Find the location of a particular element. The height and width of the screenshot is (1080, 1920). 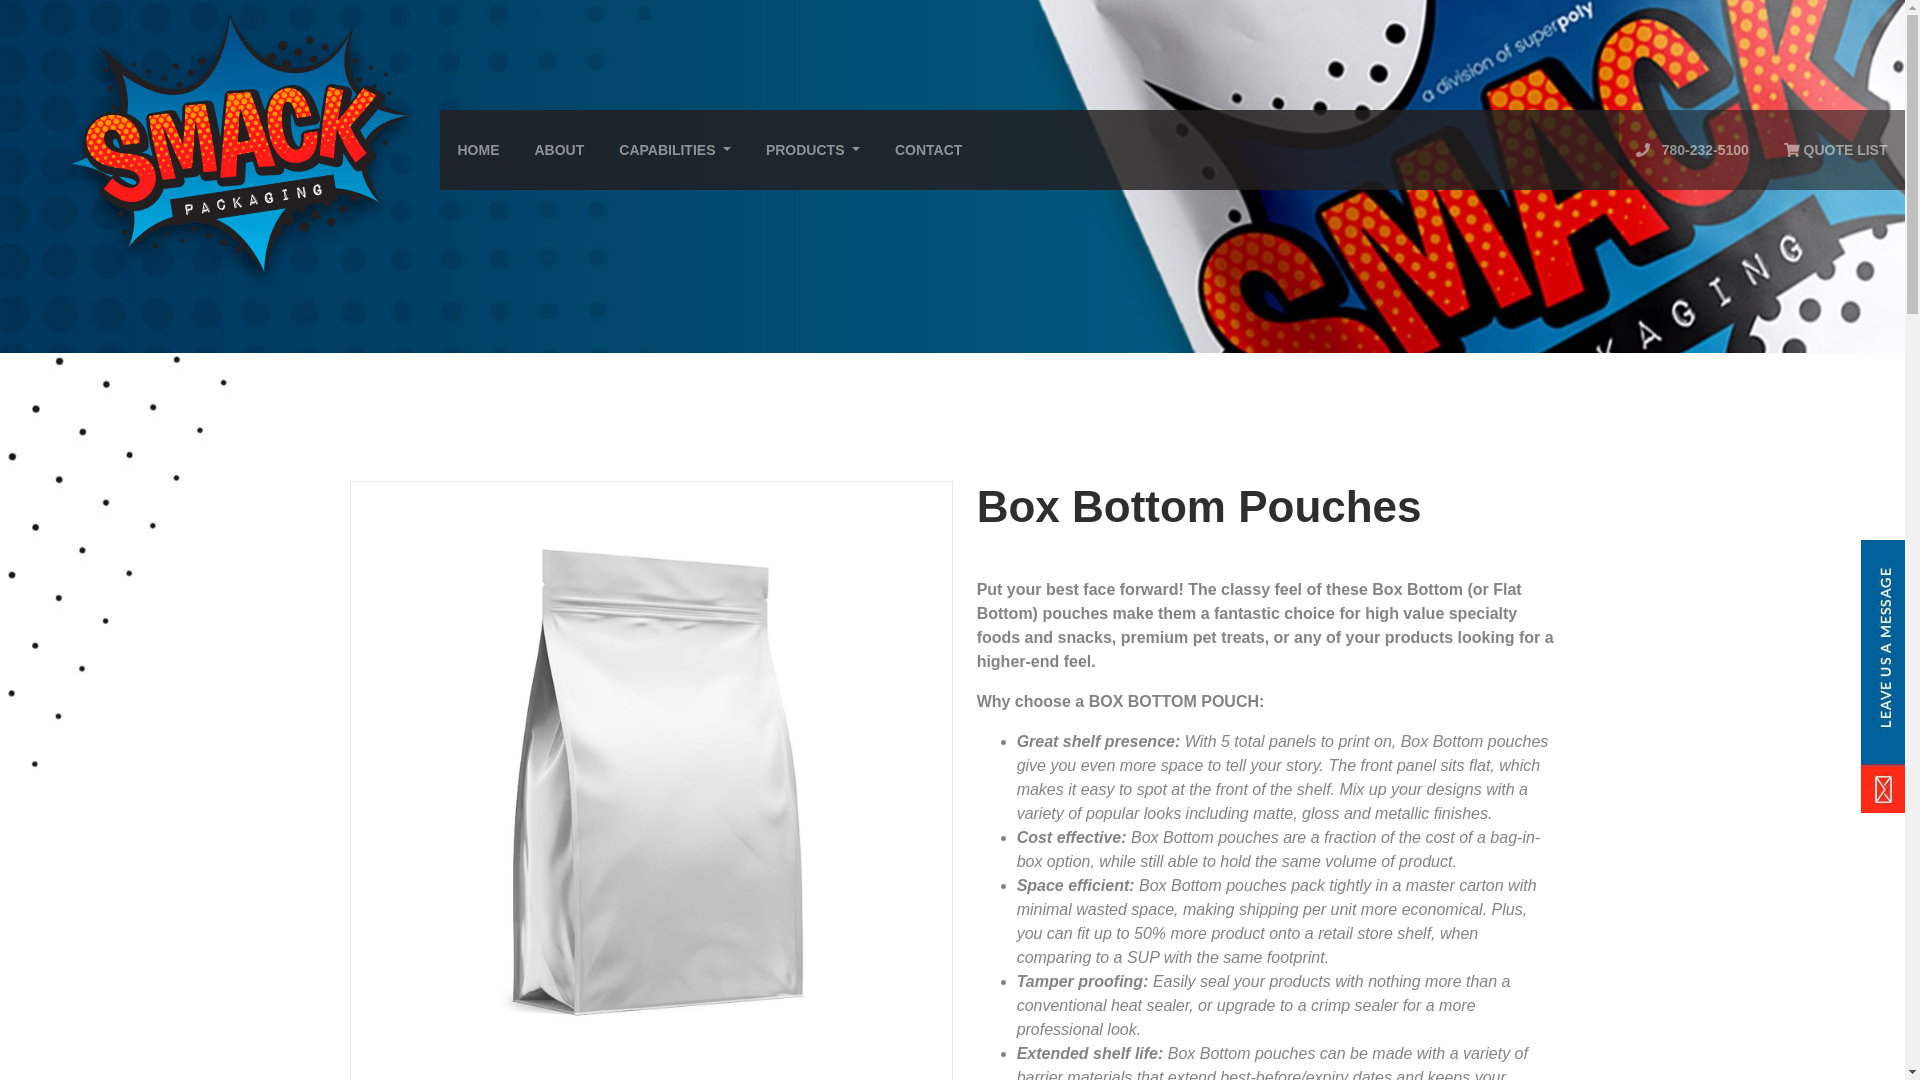

About is located at coordinates (559, 150).